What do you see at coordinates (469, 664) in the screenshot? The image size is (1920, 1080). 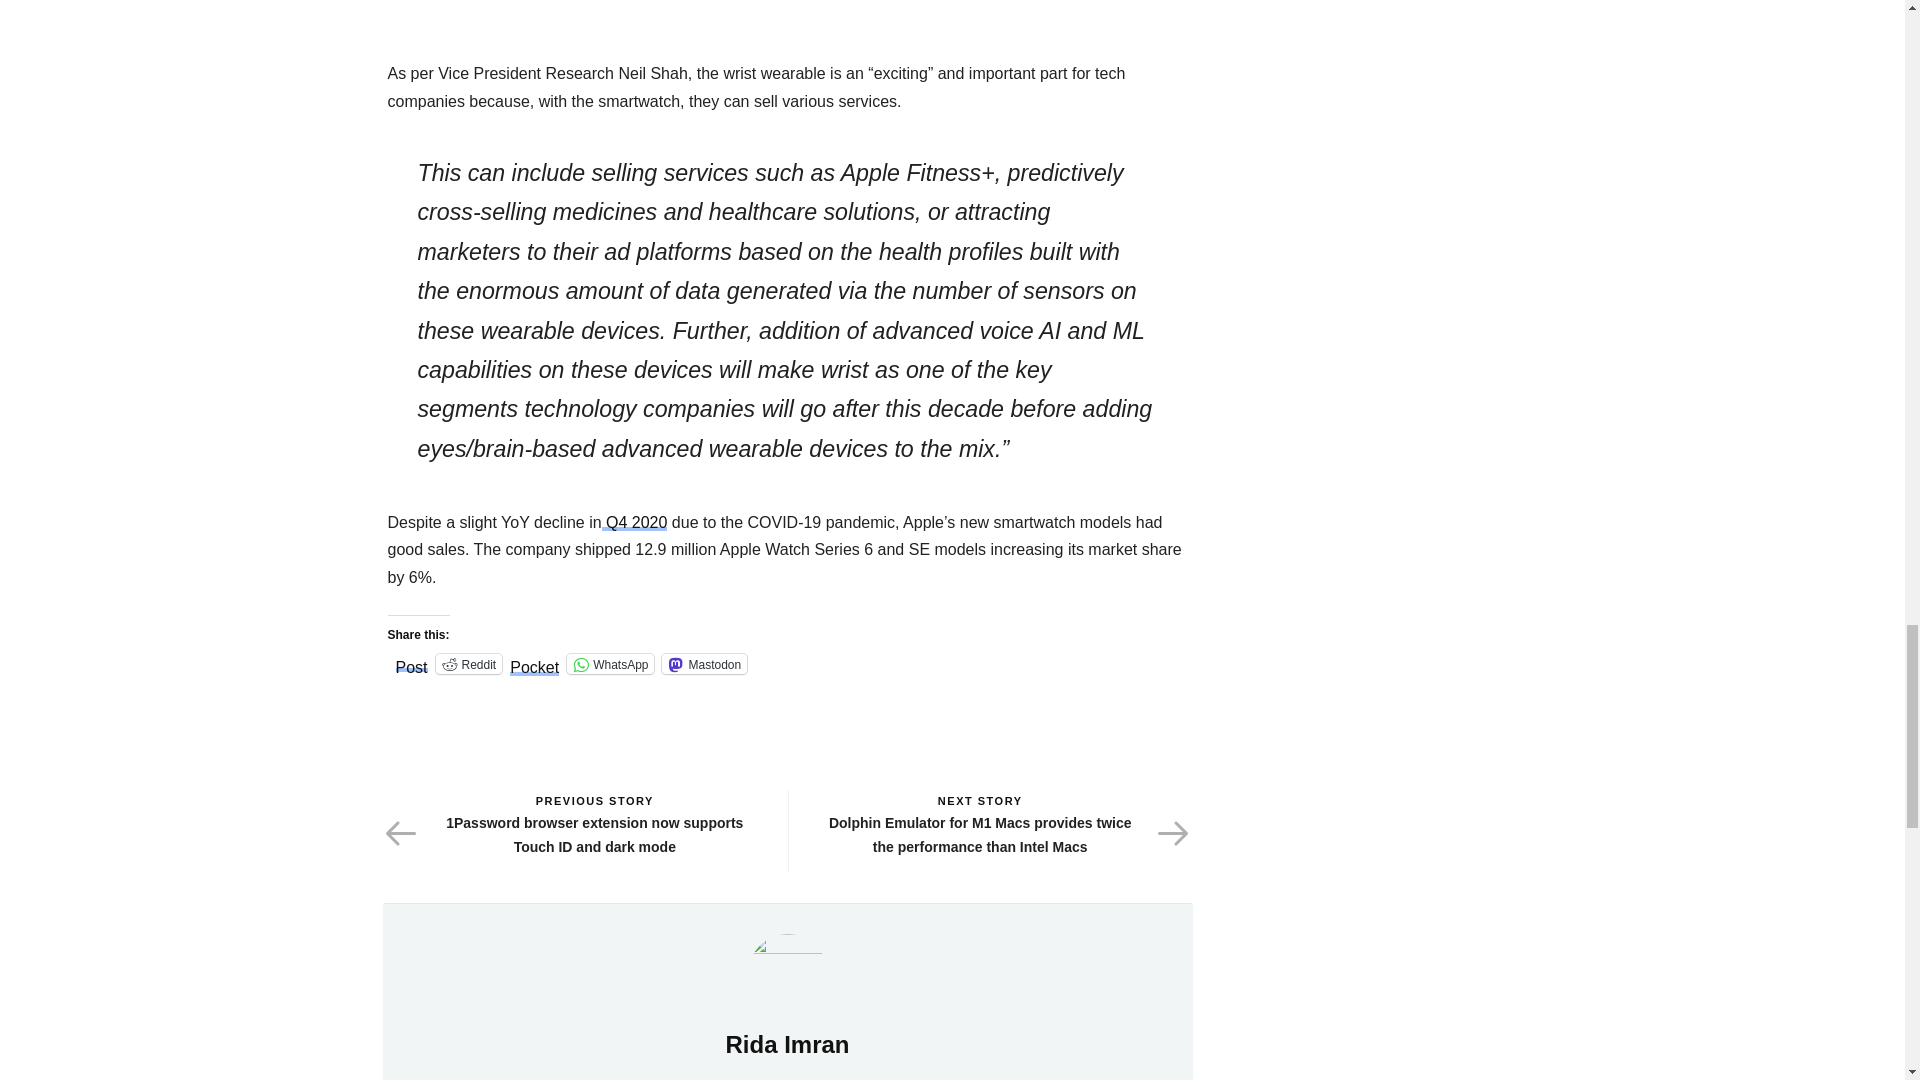 I see `Click to share on Reddit` at bounding box center [469, 664].